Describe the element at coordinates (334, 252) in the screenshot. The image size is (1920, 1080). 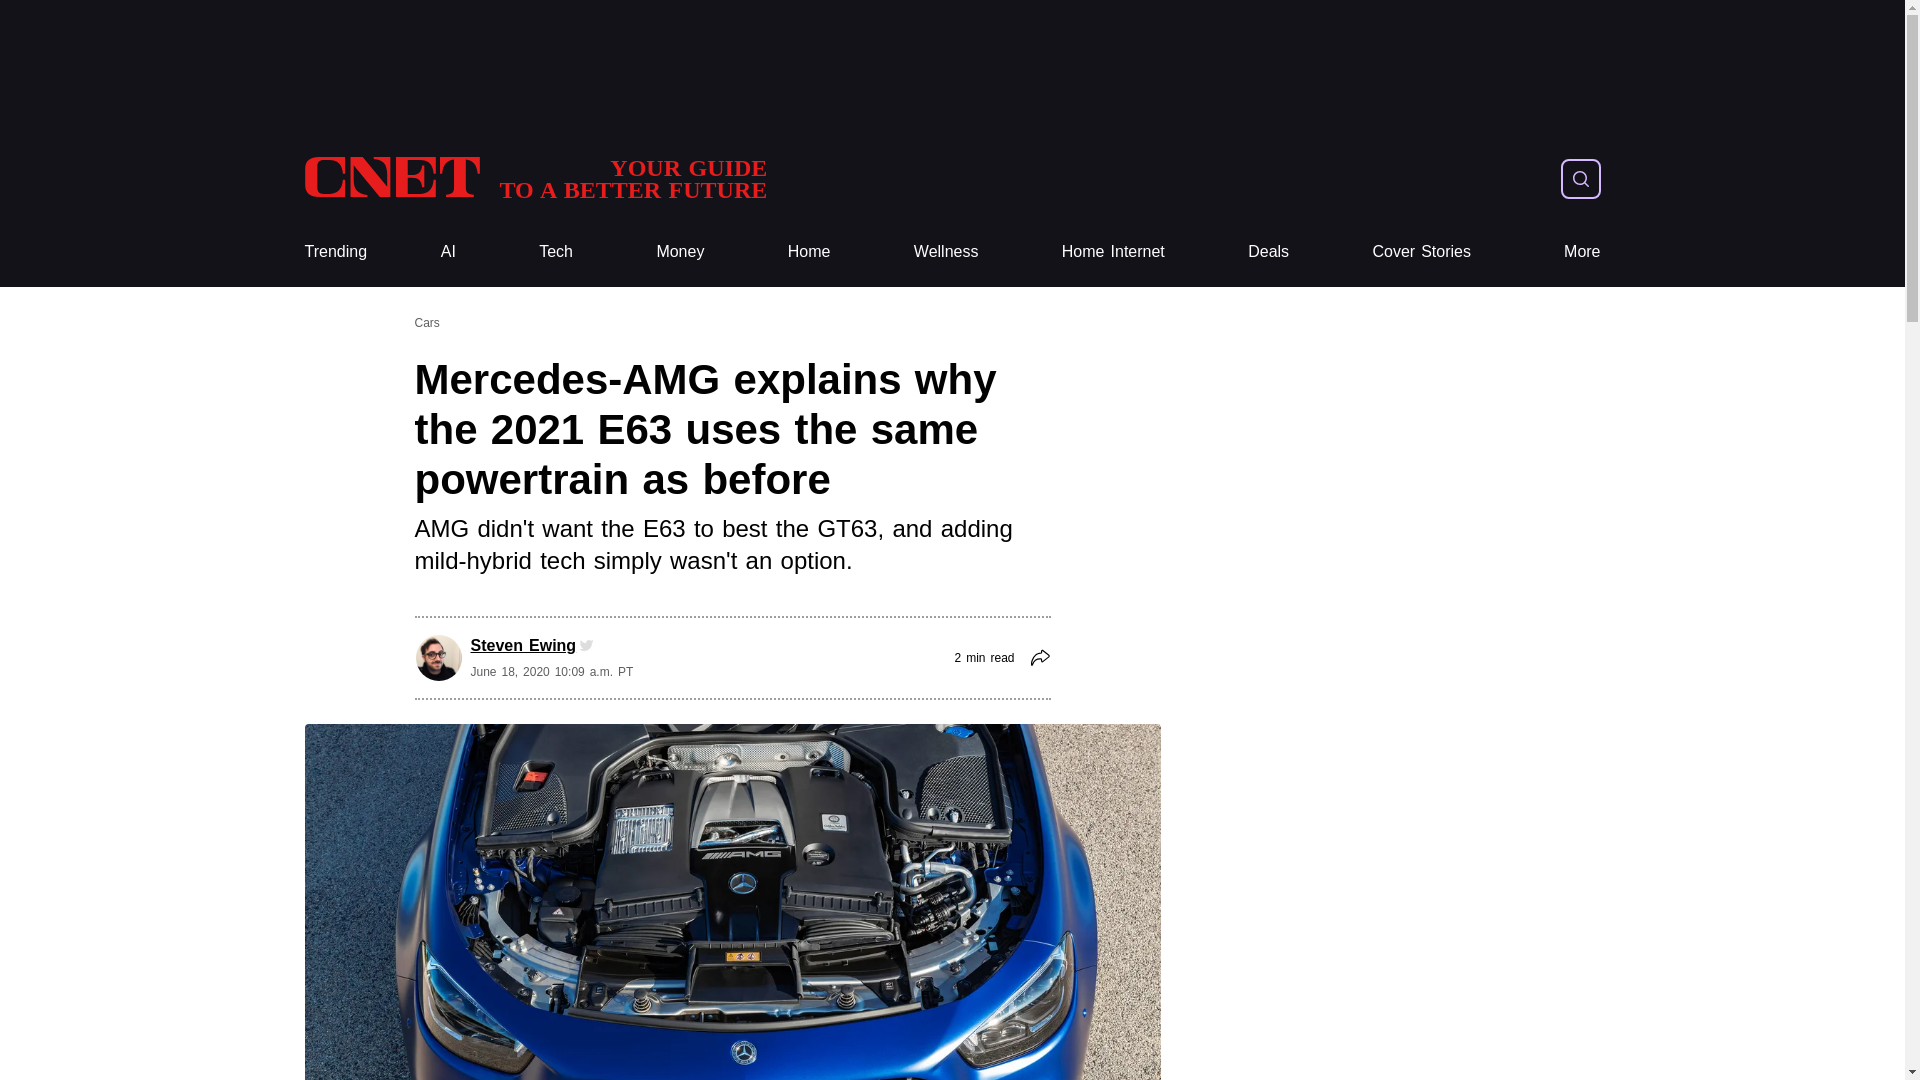
I see `Trending` at that location.